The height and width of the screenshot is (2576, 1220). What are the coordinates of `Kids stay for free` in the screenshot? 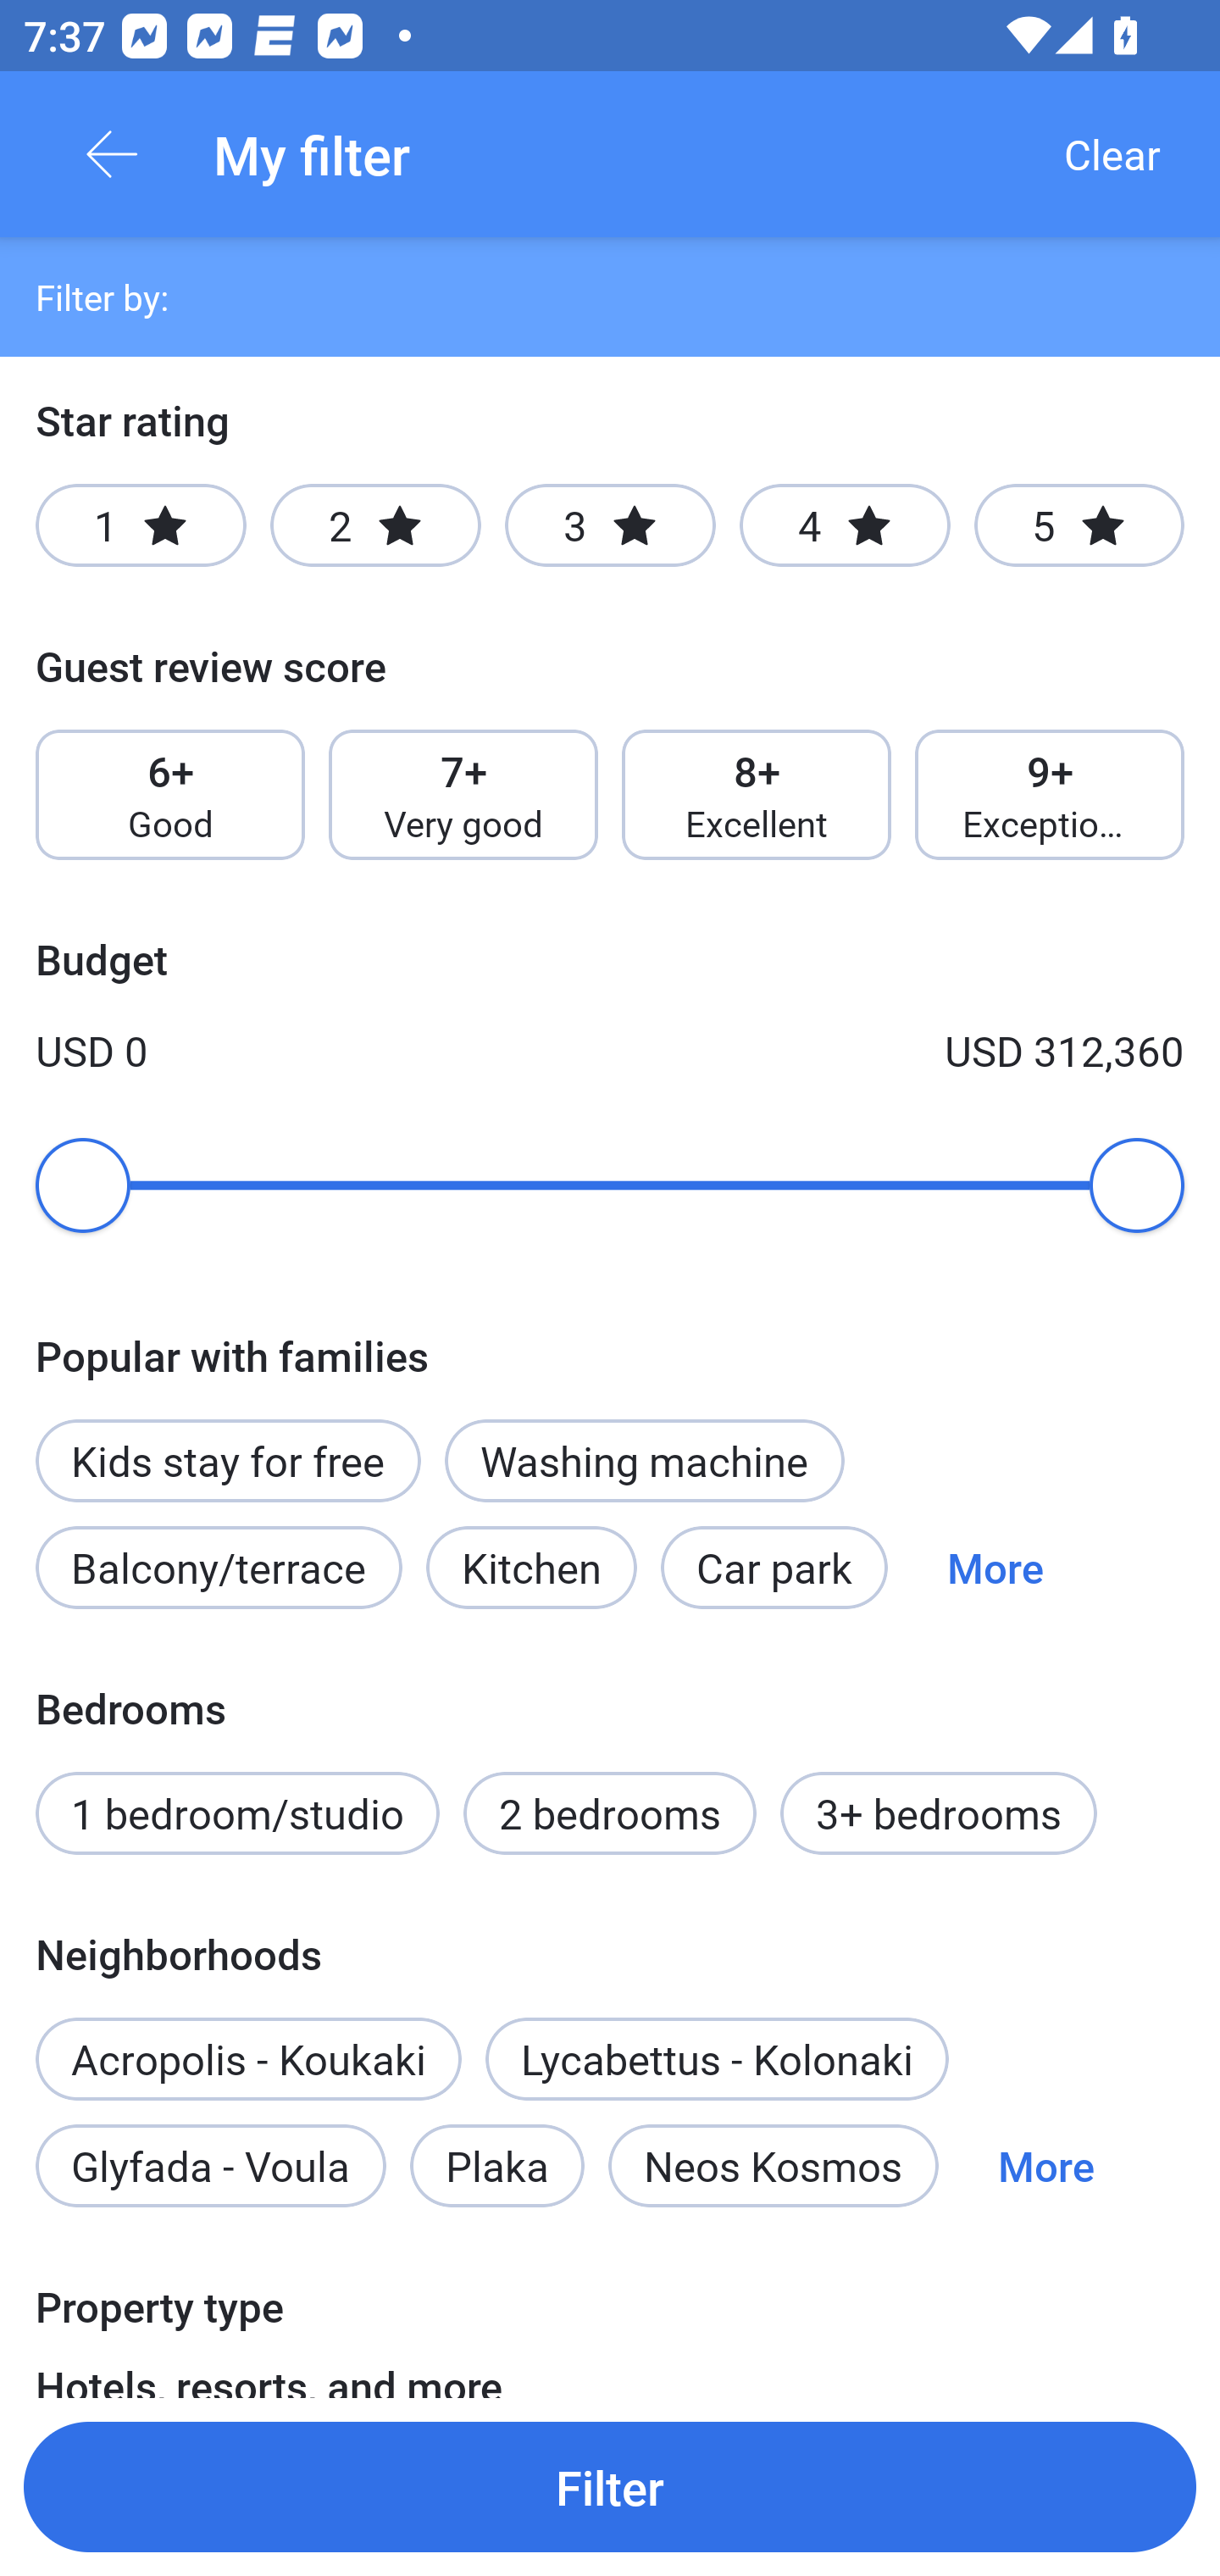 It's located at (227, 1460).